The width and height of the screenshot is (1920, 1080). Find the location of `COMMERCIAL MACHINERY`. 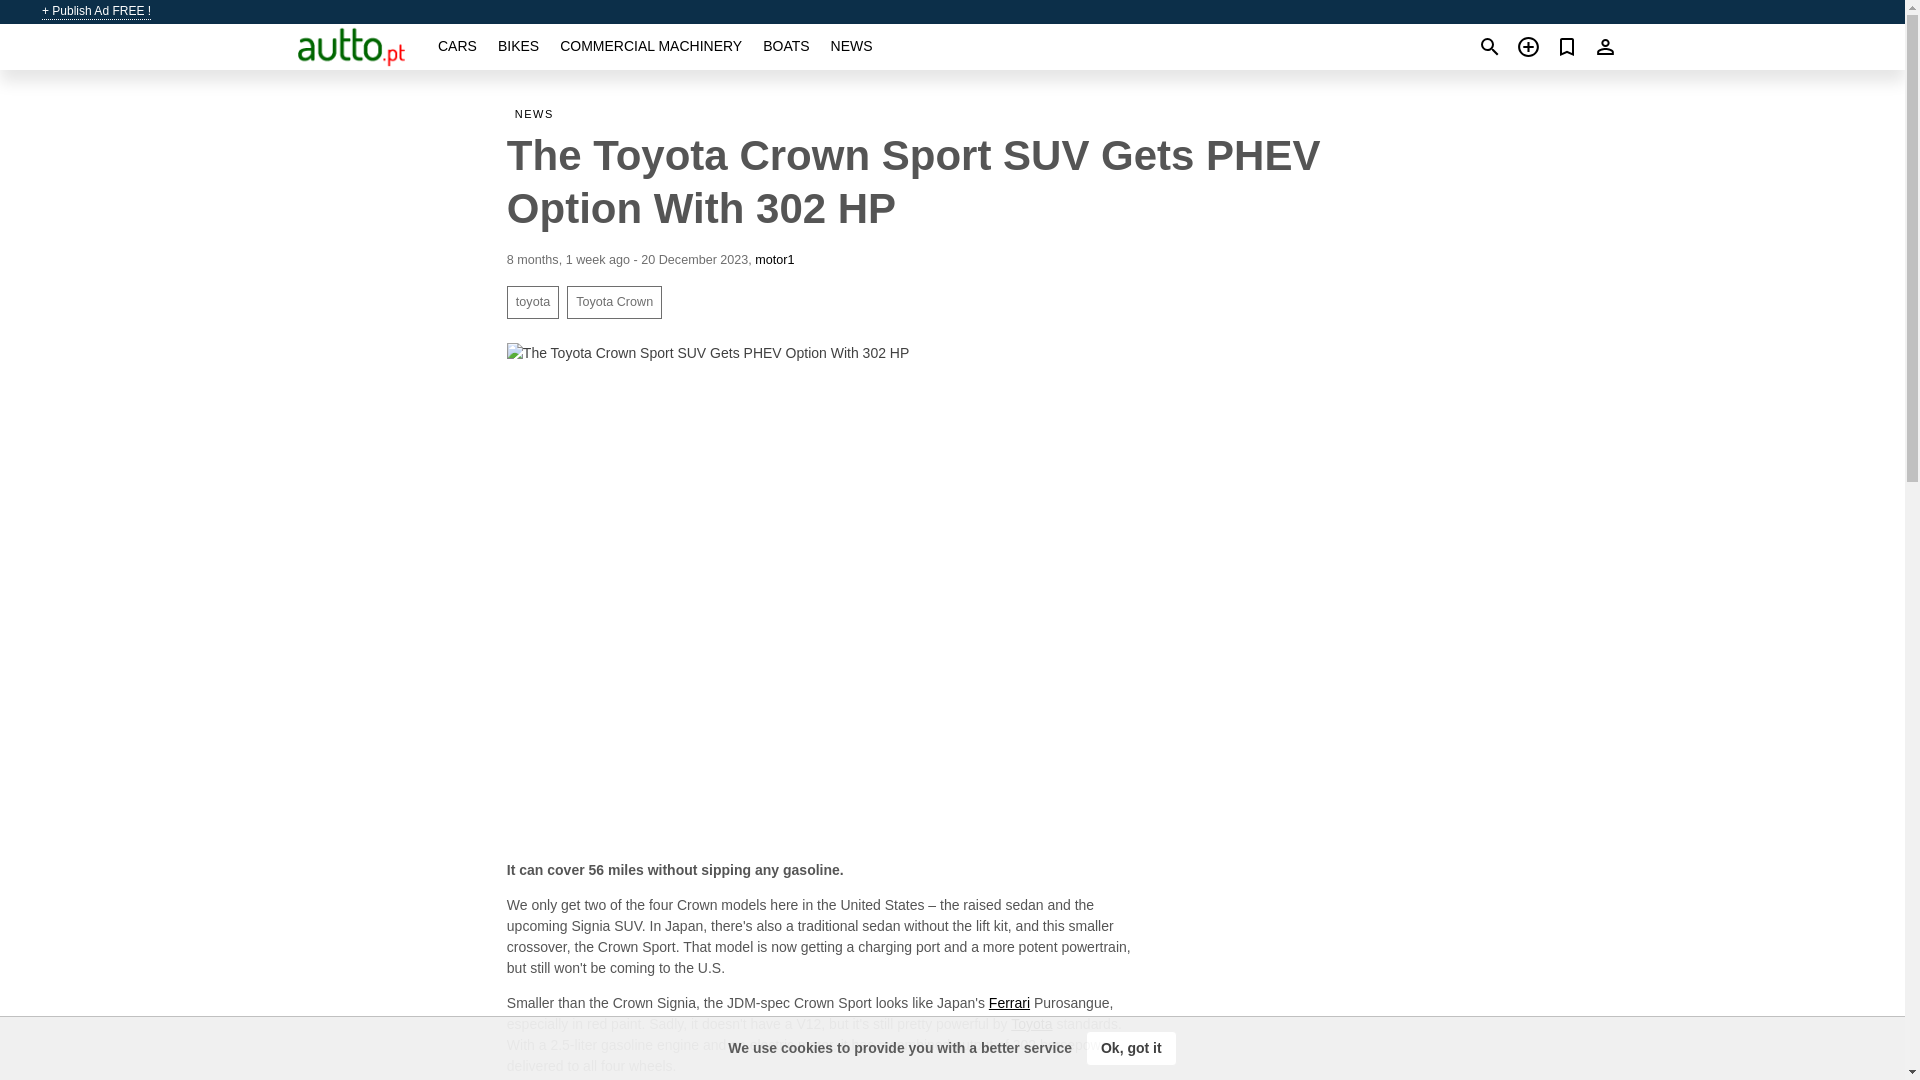

COMMERCIAL MACHINERY is located at coordinates (650, 46).